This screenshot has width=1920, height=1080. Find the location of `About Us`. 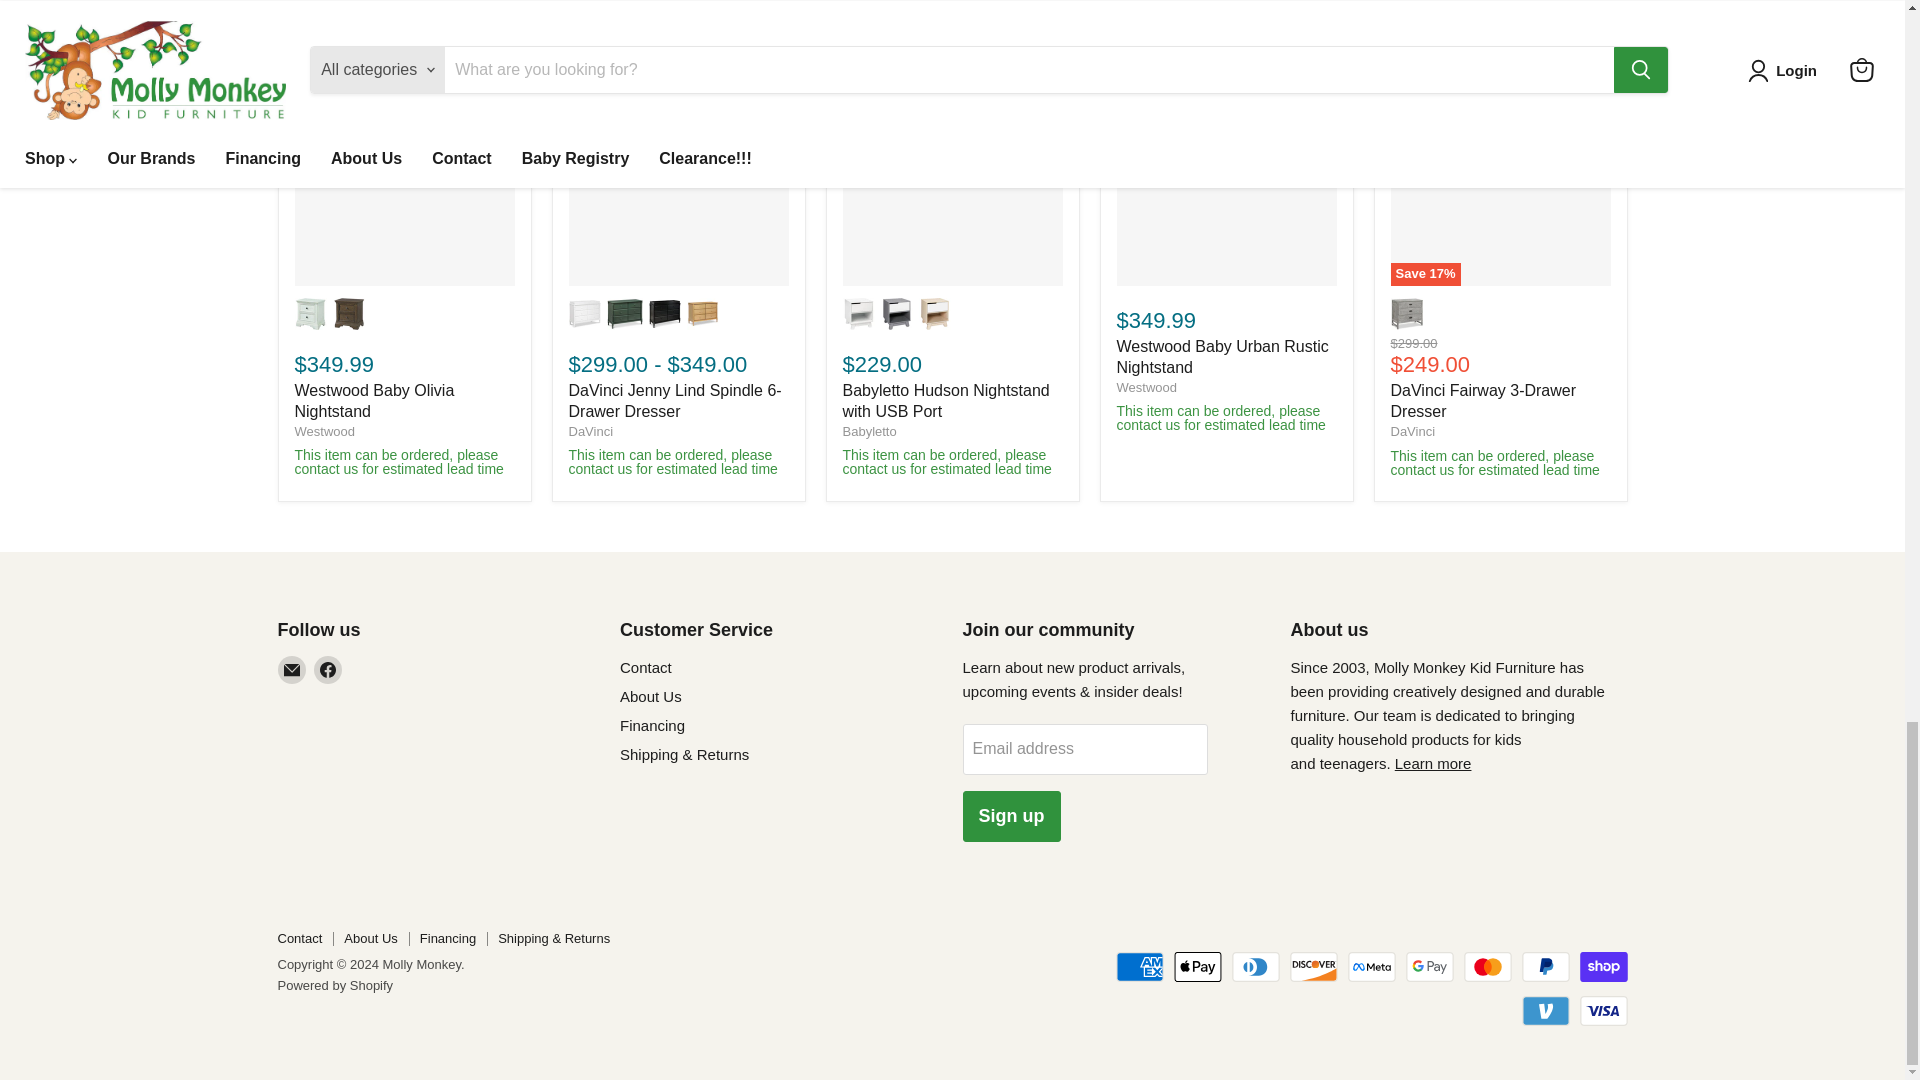

About Us is located at coordinates (1434, 763).